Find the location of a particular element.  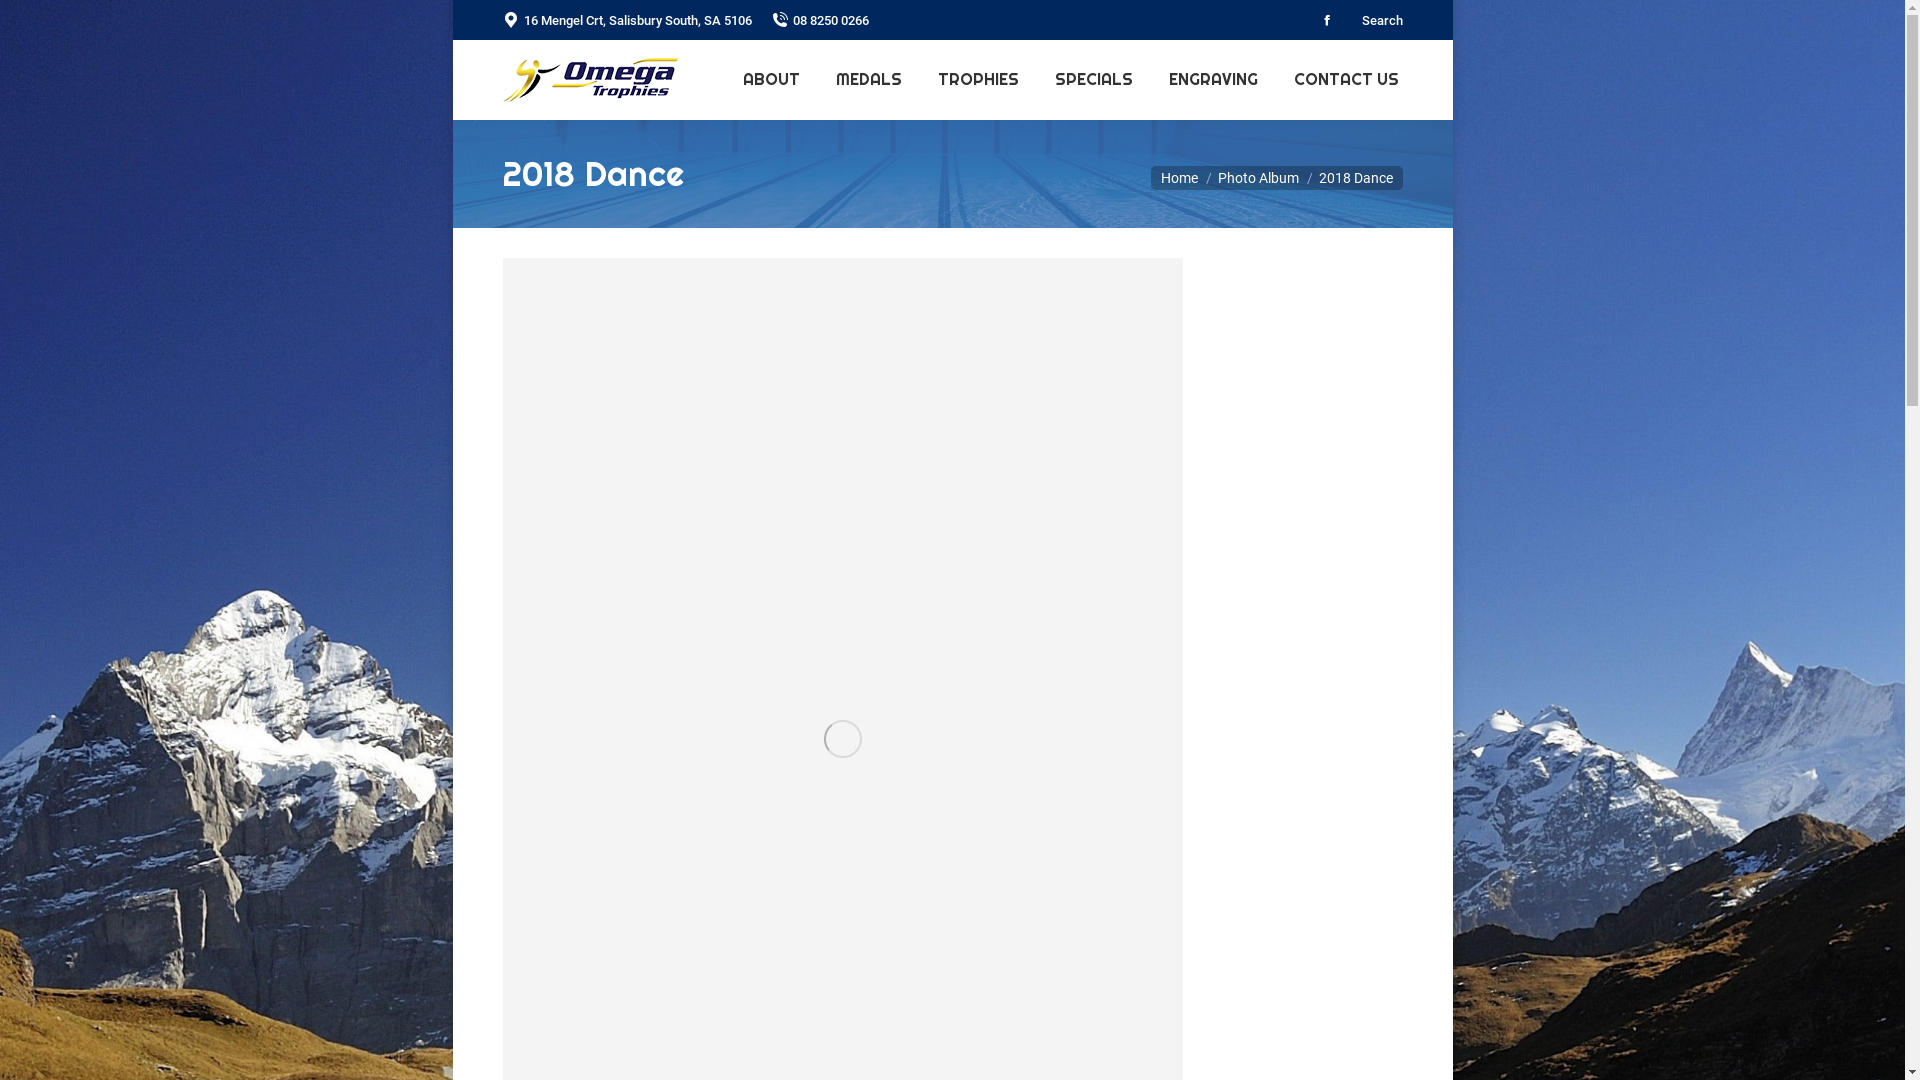

TROPHIES is located at coordinates (978, 80).